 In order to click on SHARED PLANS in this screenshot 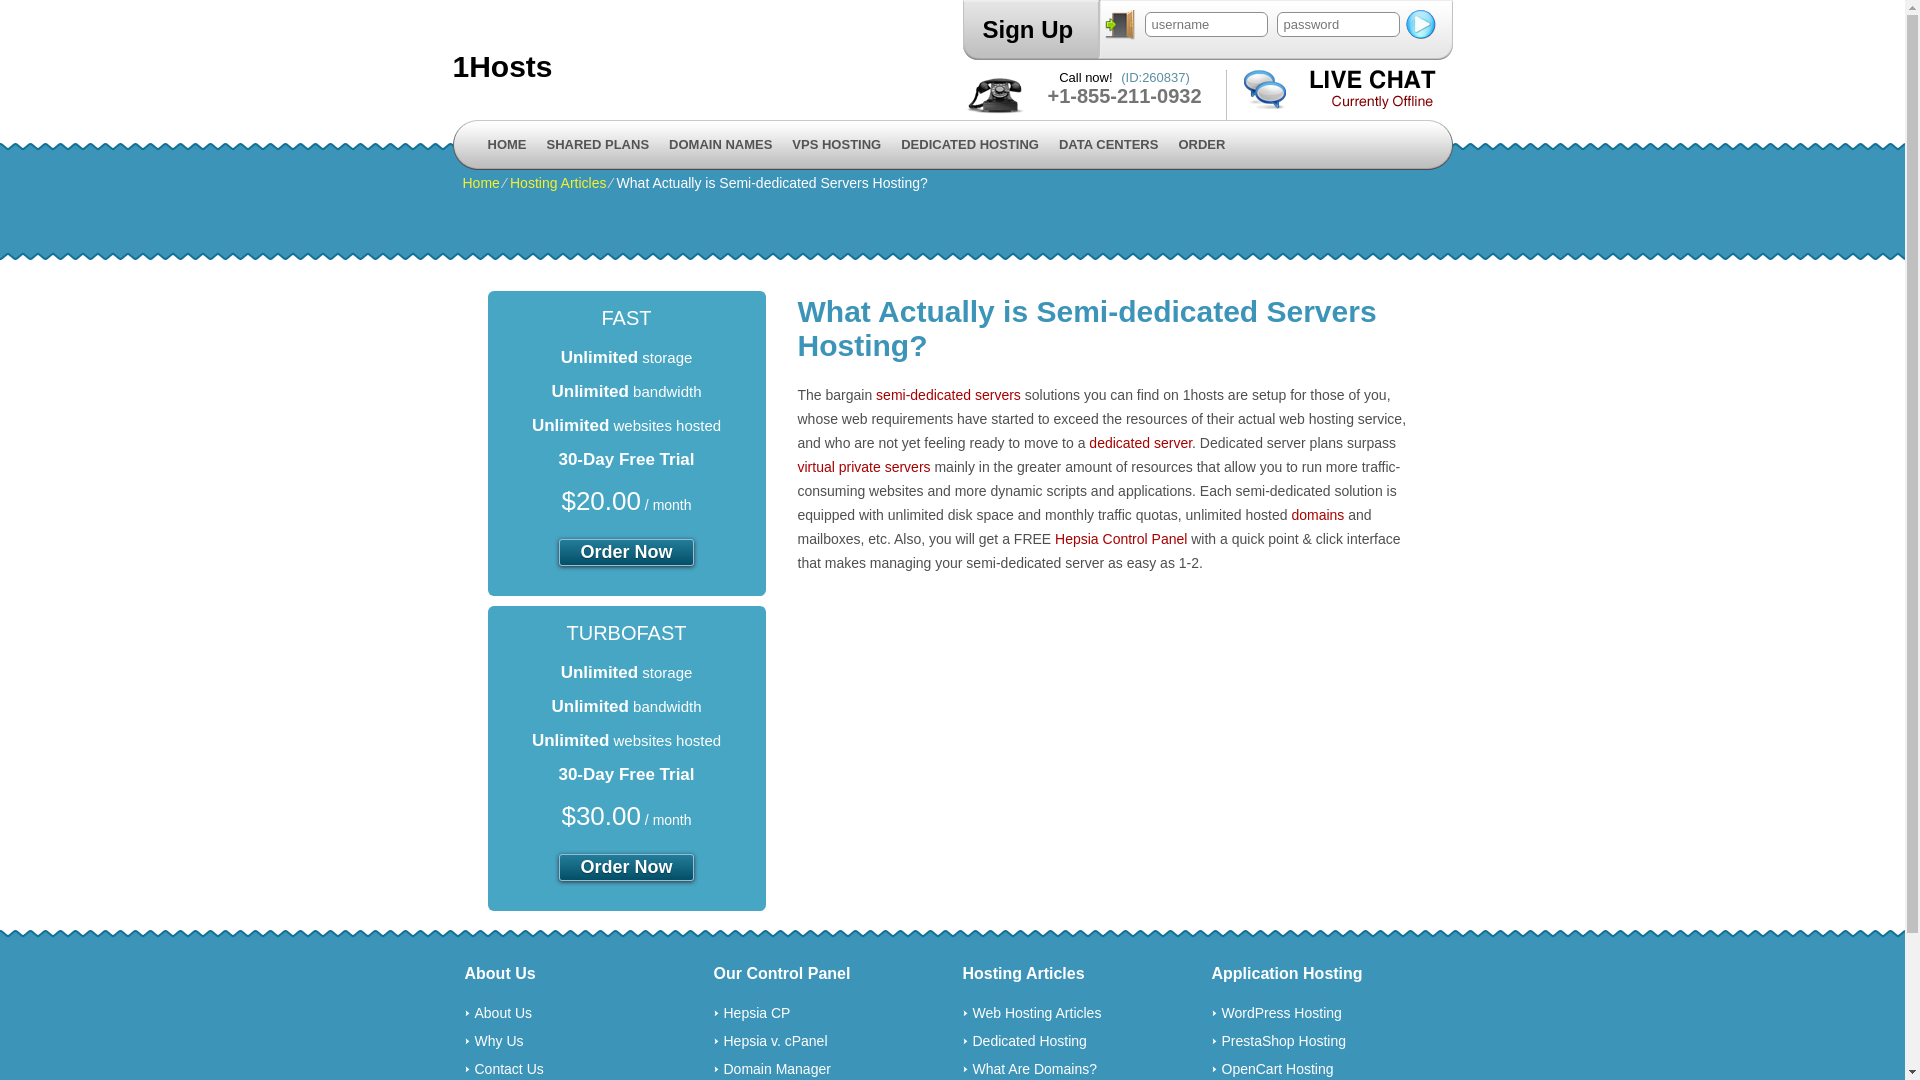, I will do `click(598, 145)`.